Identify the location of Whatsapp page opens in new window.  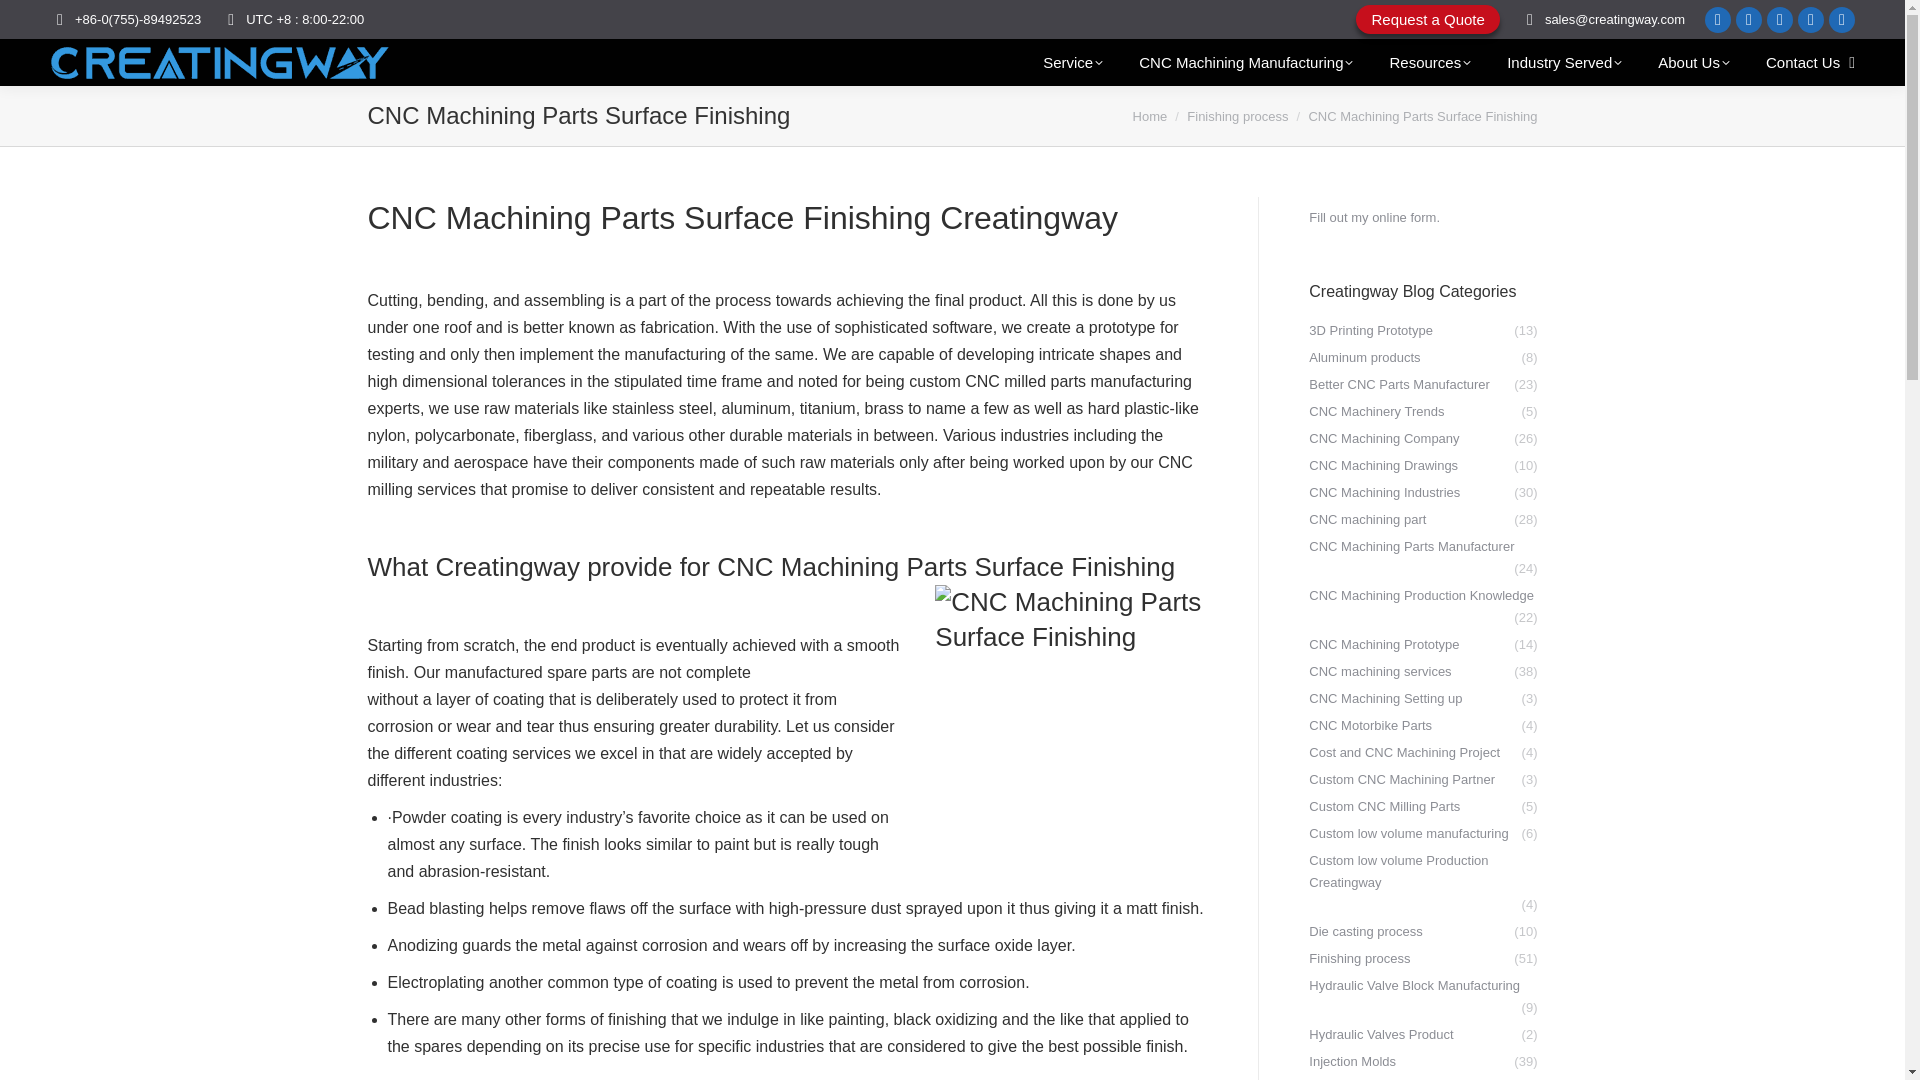
(1842, 19).